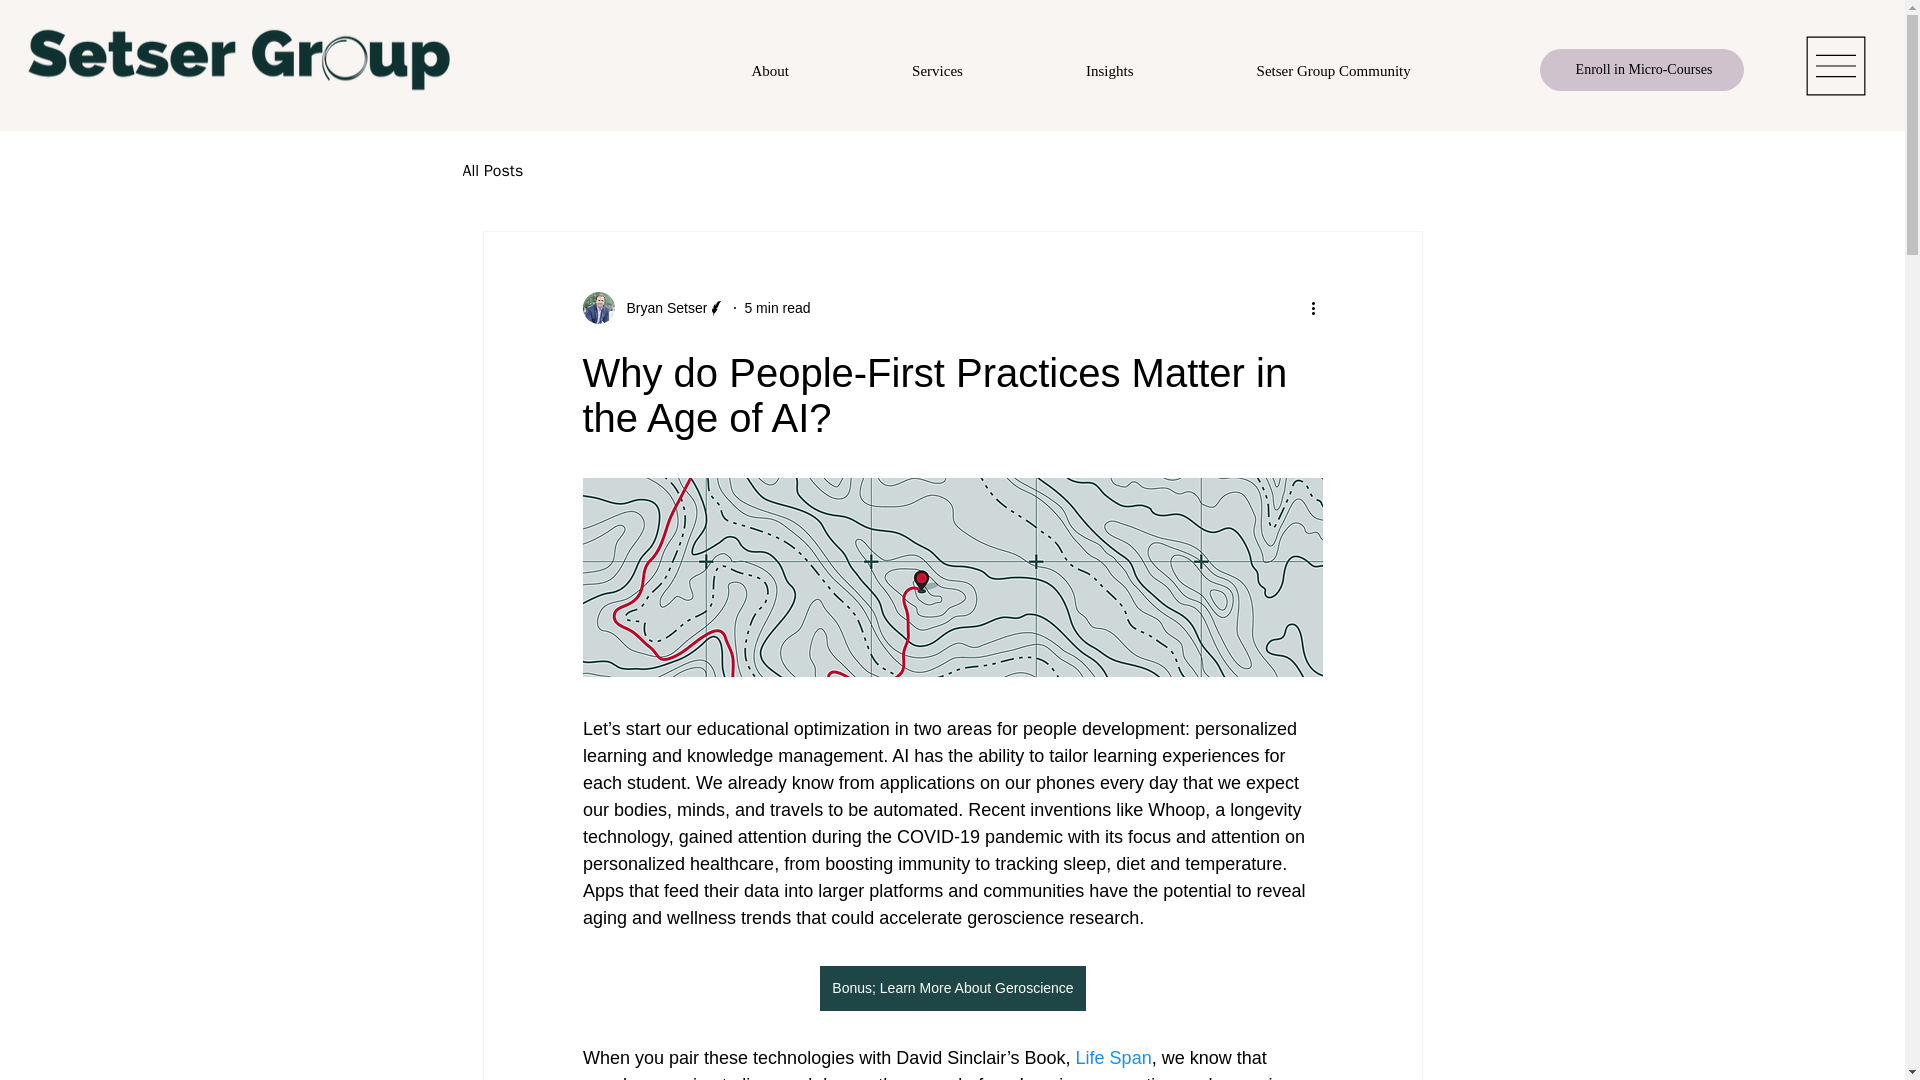 The height and width of the screenshot is (1080, 1920). Describe the element at coordinates (653, 308) in the screenshot. I see `Bryan Setser` at that location.